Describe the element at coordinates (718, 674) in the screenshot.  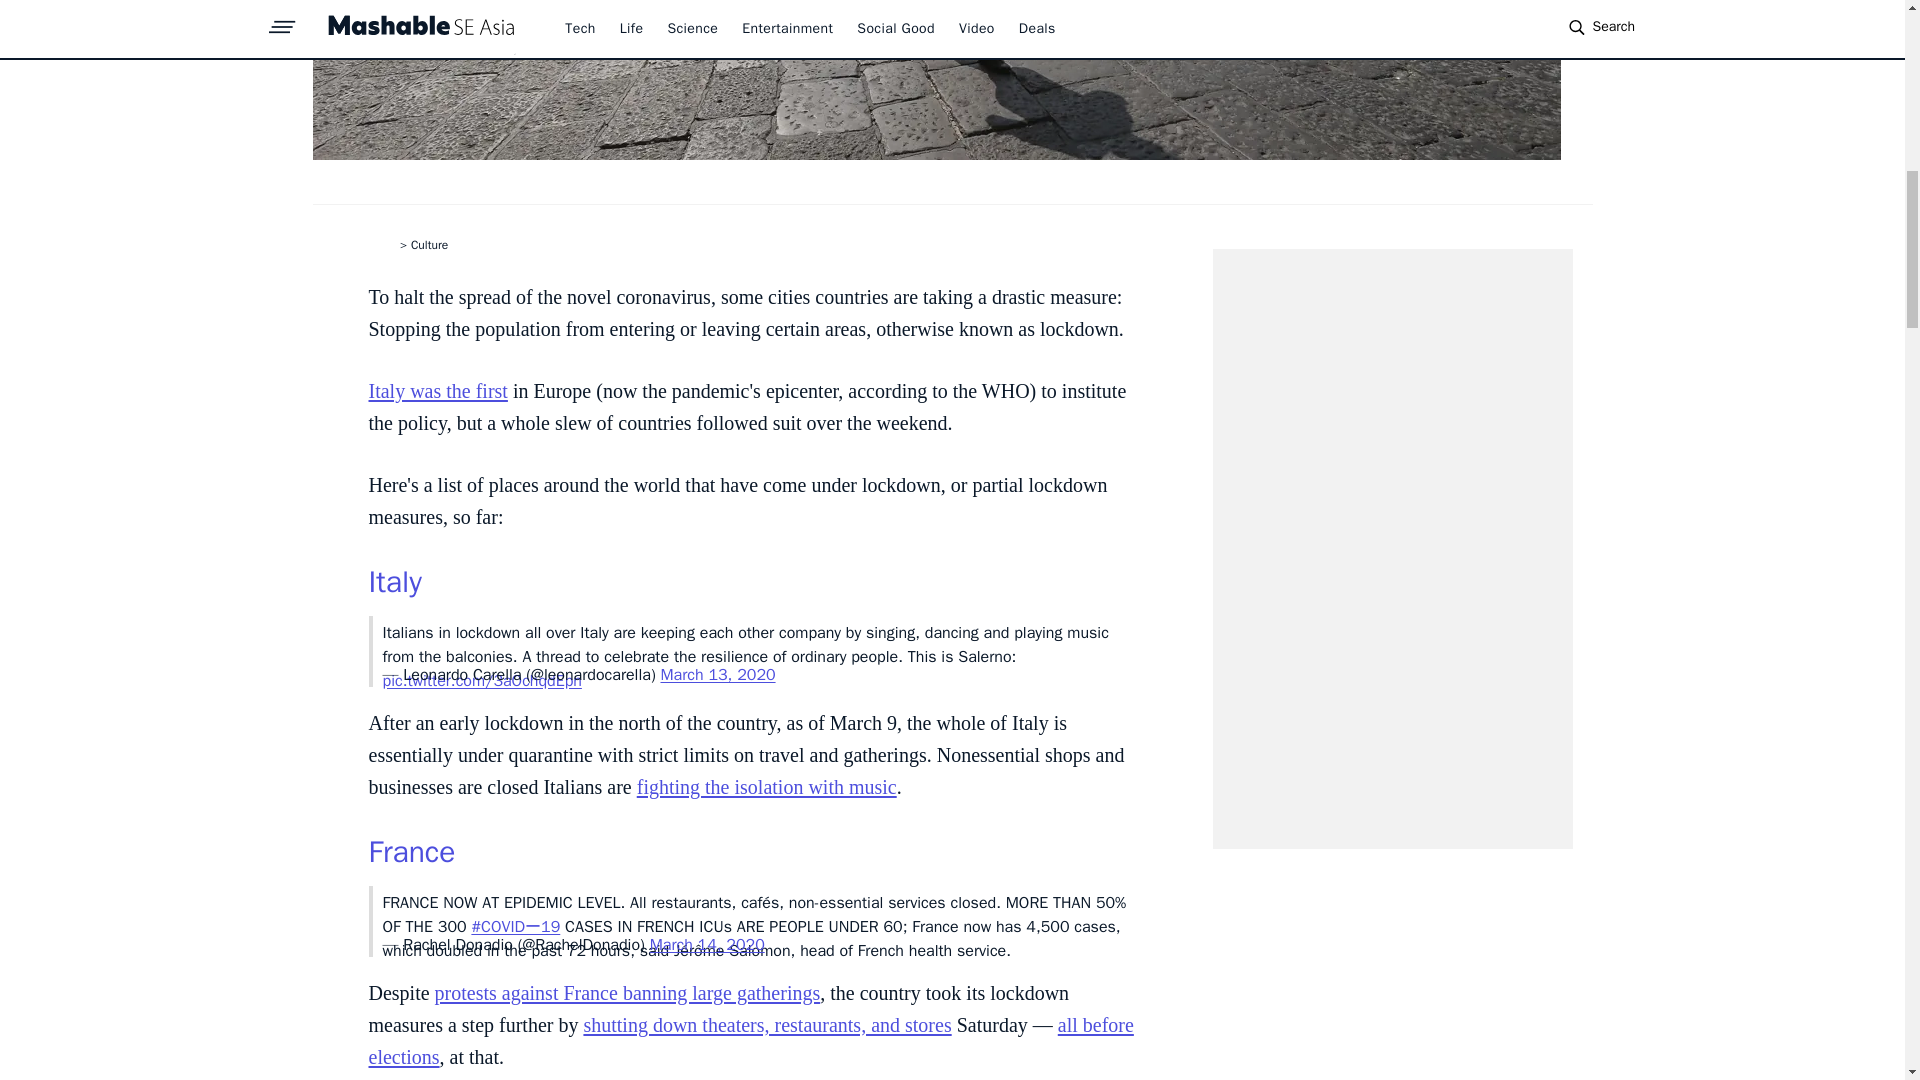
I see `March 13, 2020` at that location.